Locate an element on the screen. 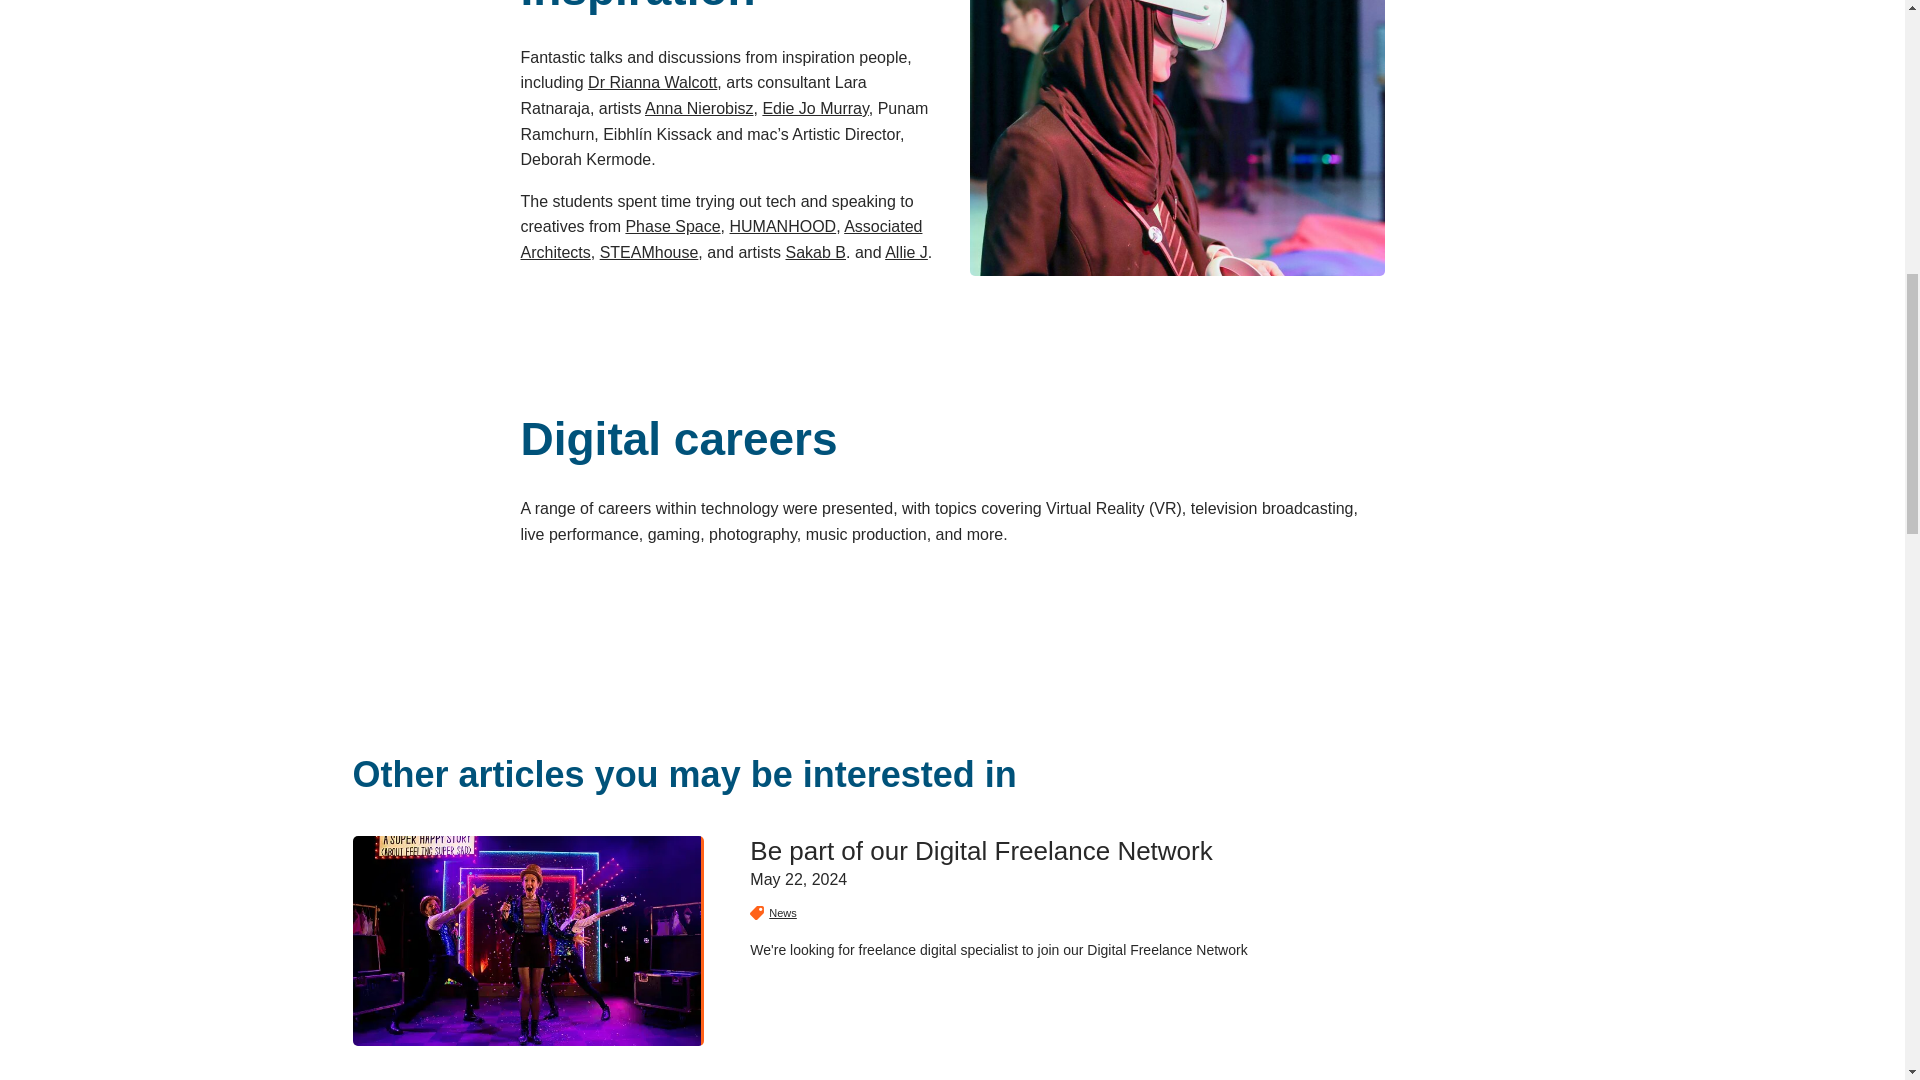 The height and width of the screenshot is (1080, 1920). Phase Space is located at coordinates (672, 226).